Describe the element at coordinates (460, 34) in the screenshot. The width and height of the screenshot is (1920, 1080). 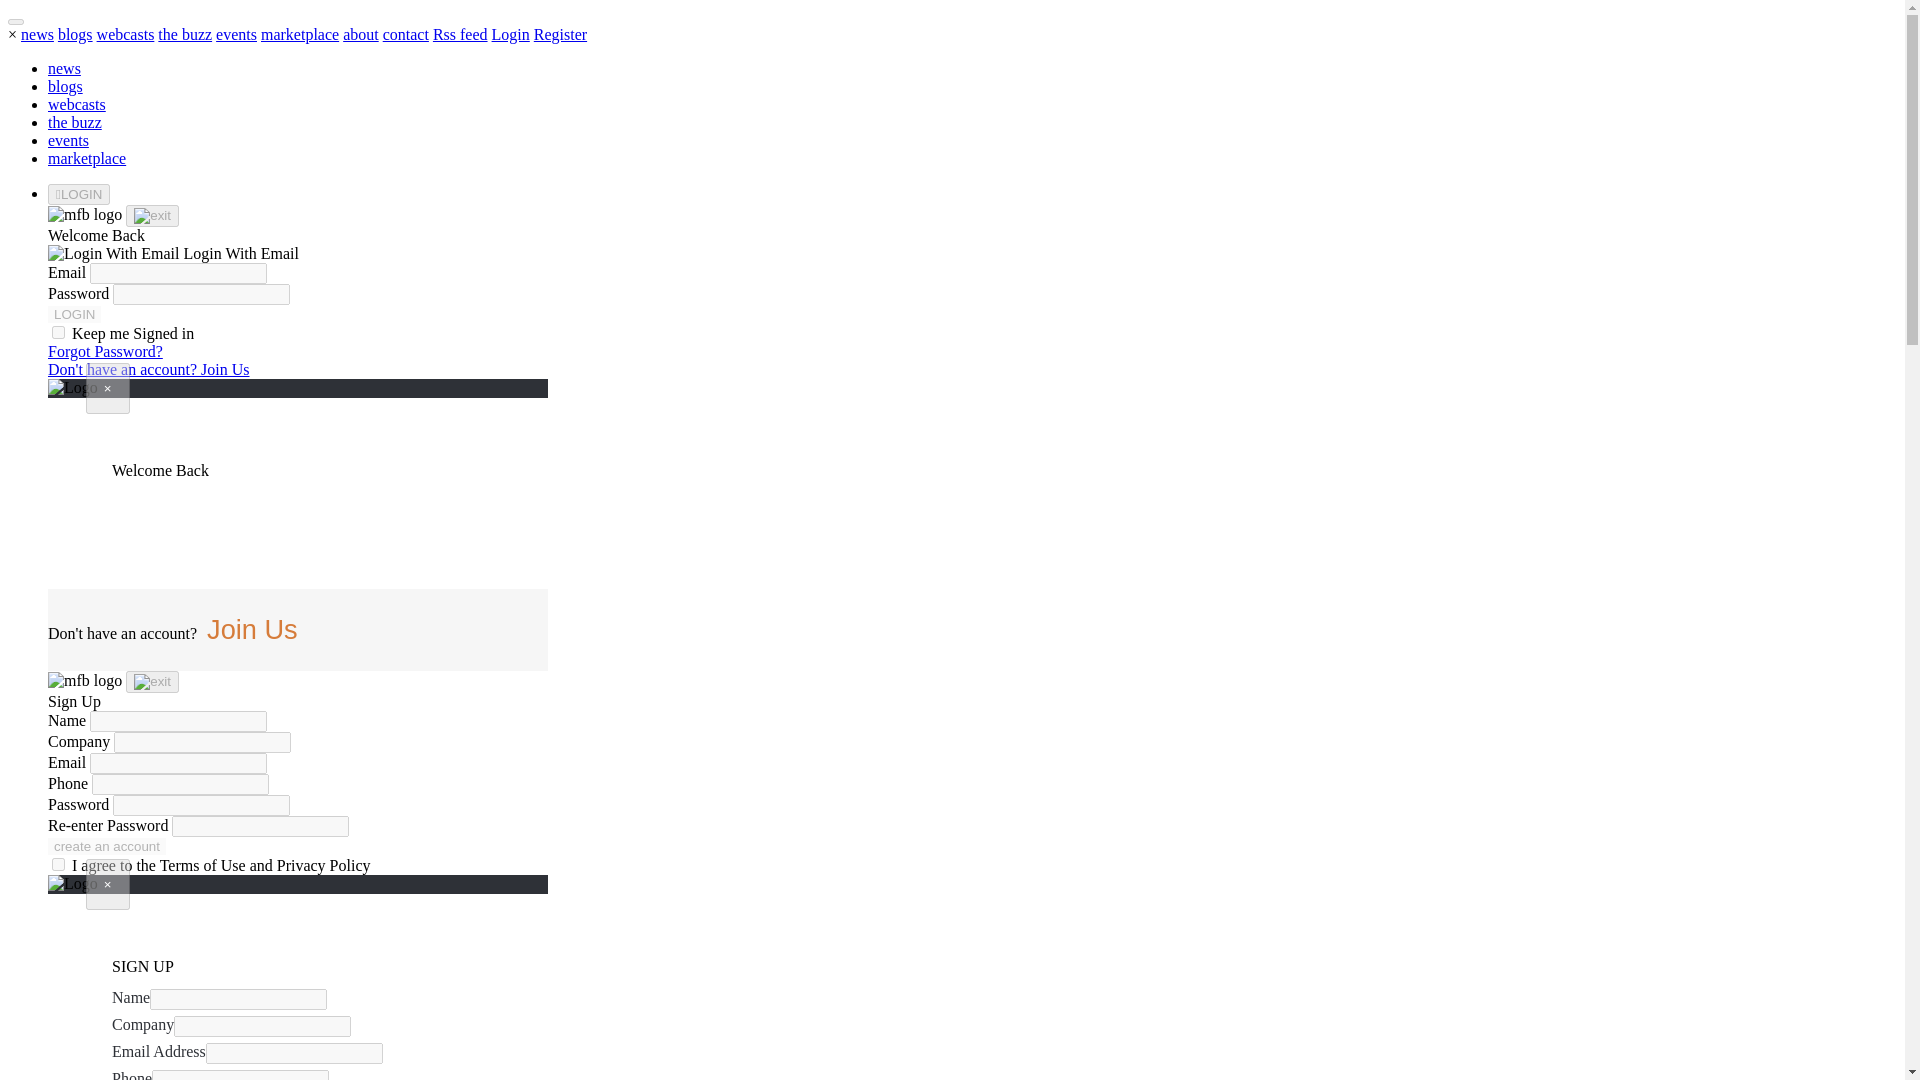
I see `Rss feed` at that location.